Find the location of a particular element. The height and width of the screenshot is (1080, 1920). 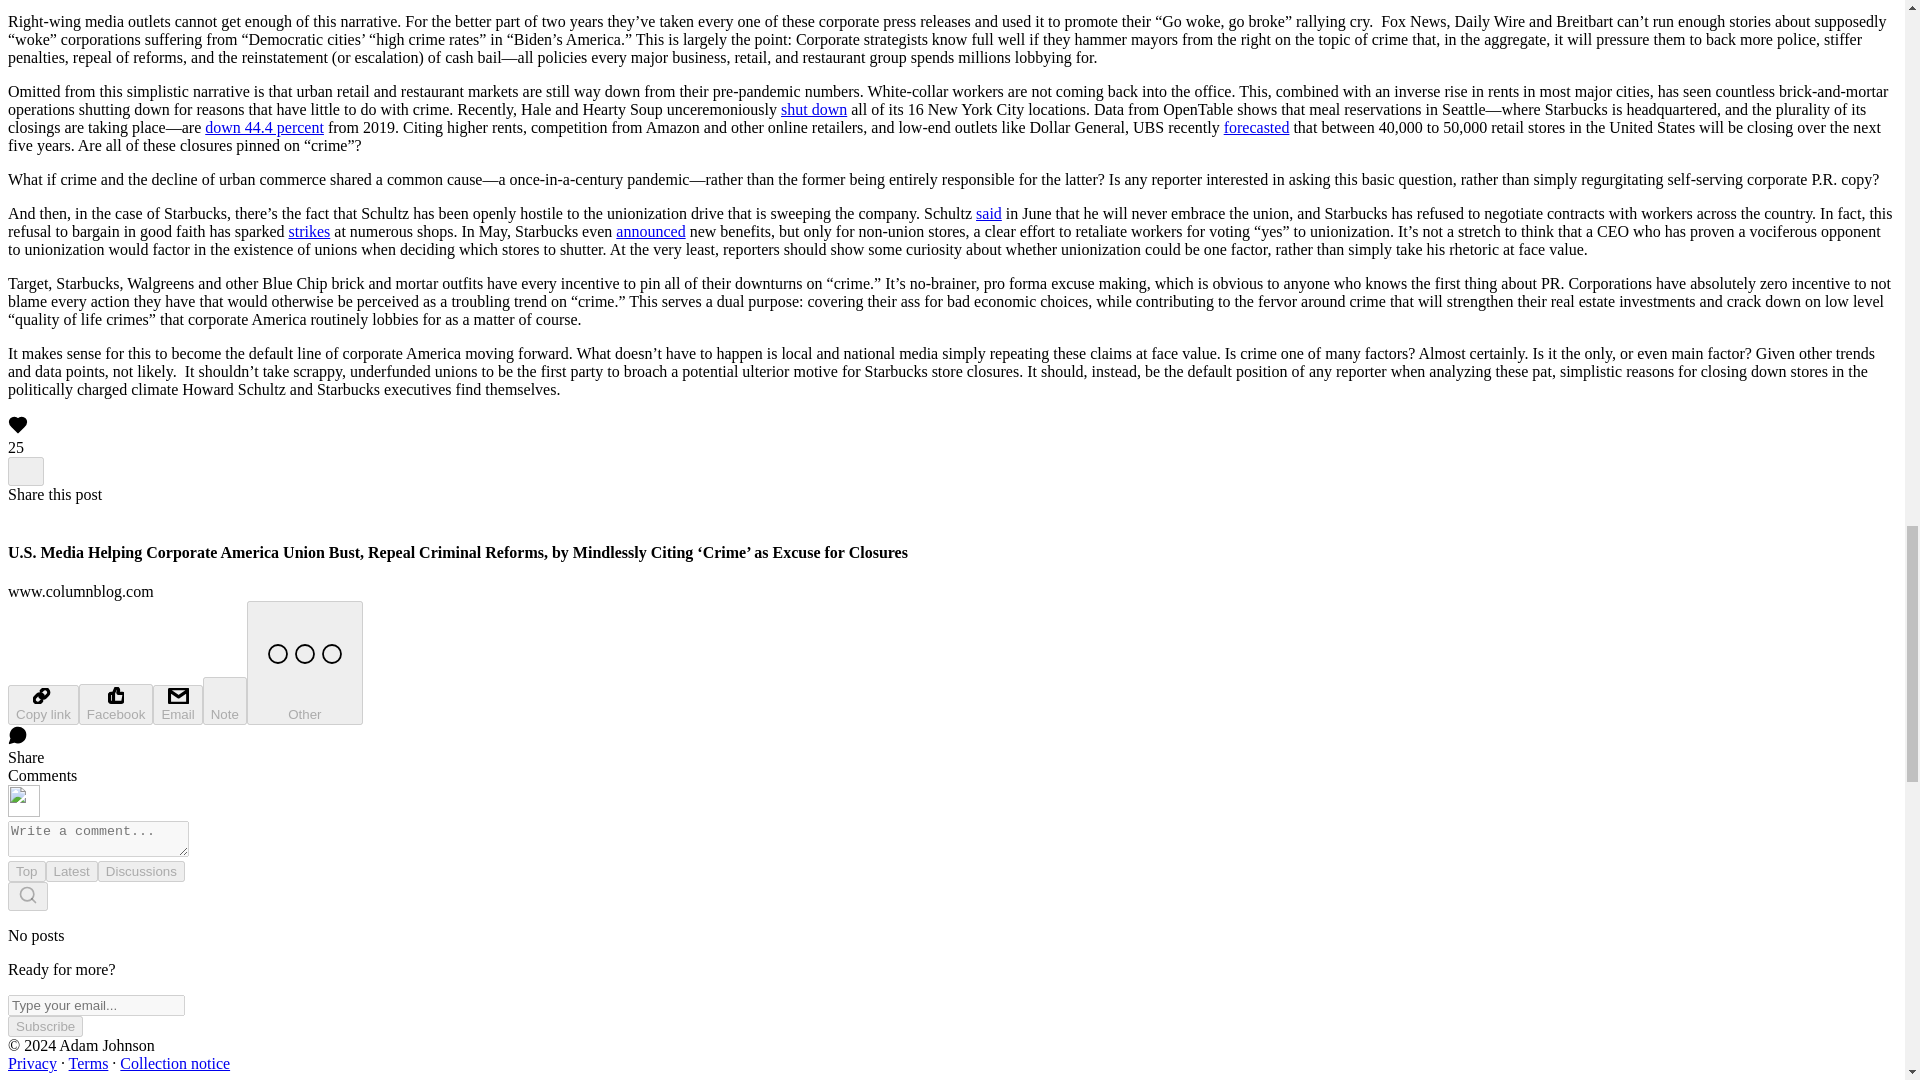

shut down is located at coordinates (814, 109).